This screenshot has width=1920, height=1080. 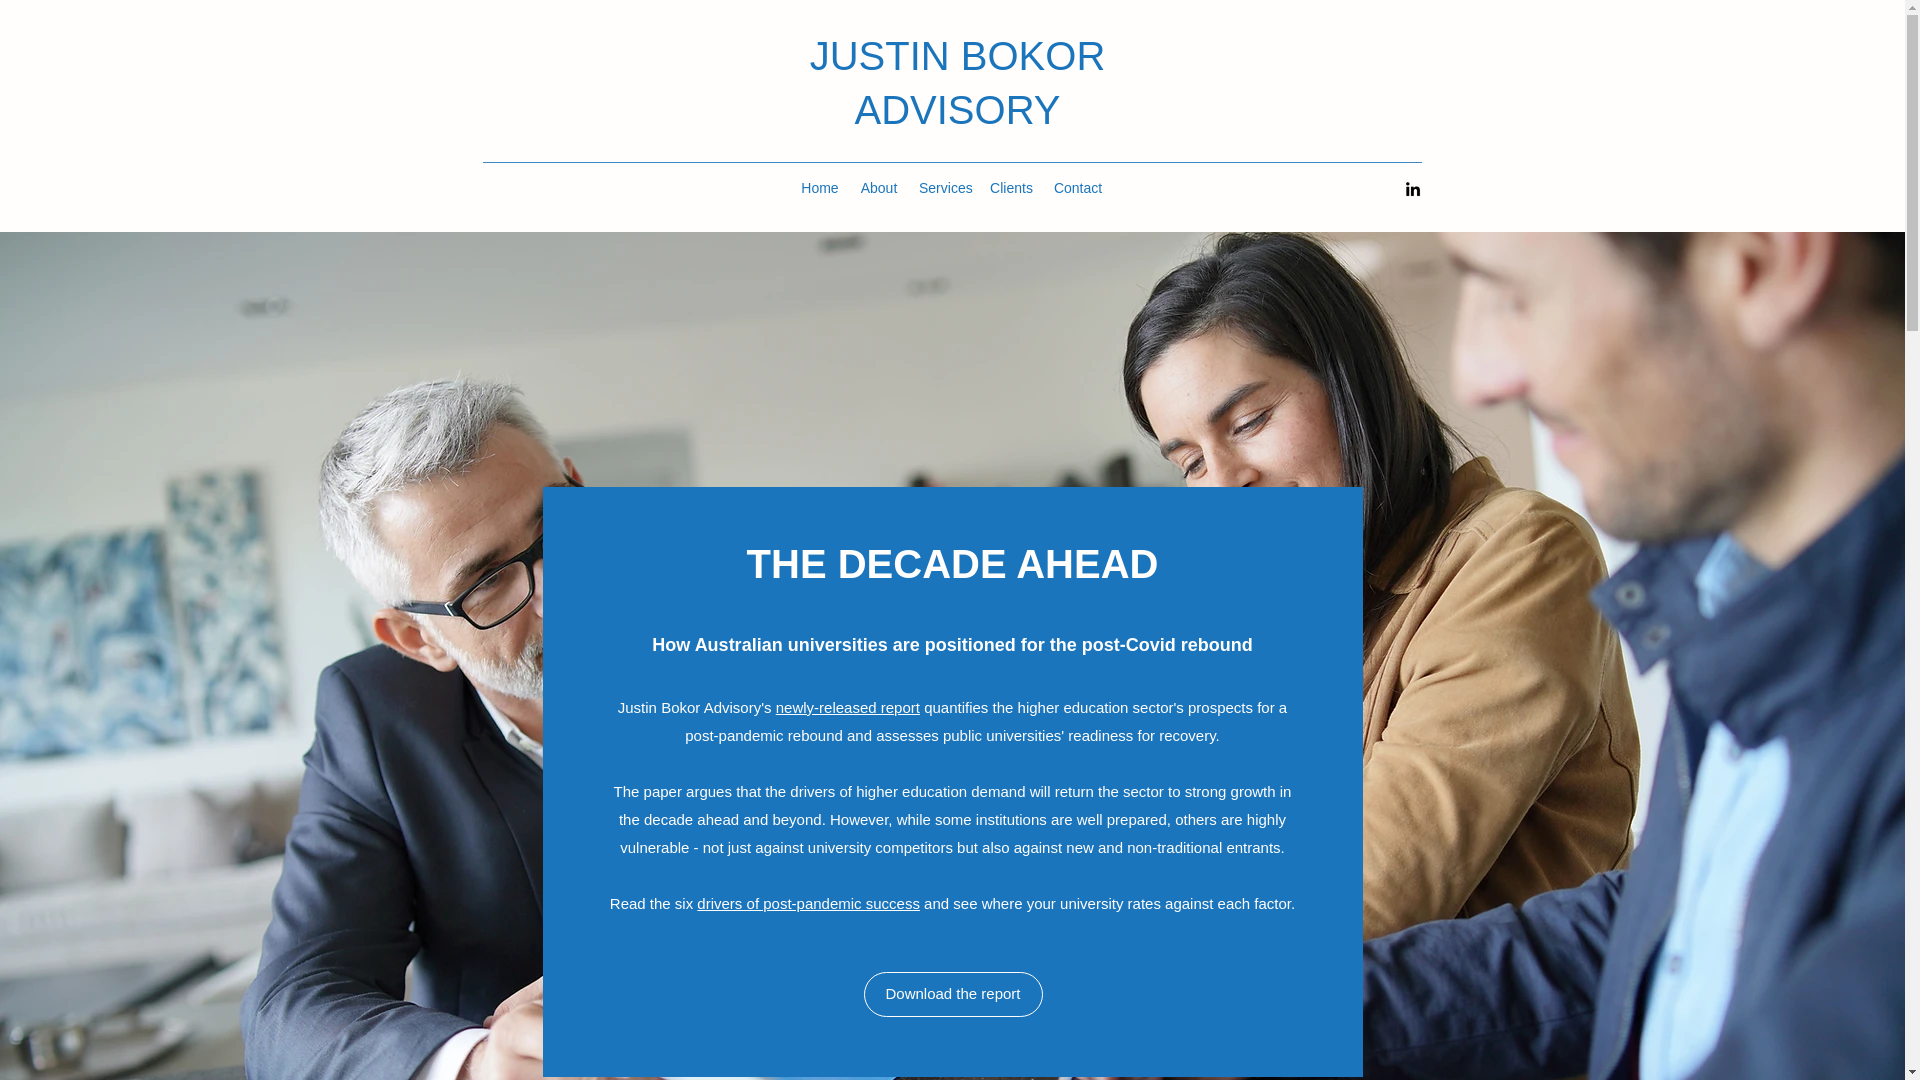 I want to click on newly-released report, so click(x=847, y=706).